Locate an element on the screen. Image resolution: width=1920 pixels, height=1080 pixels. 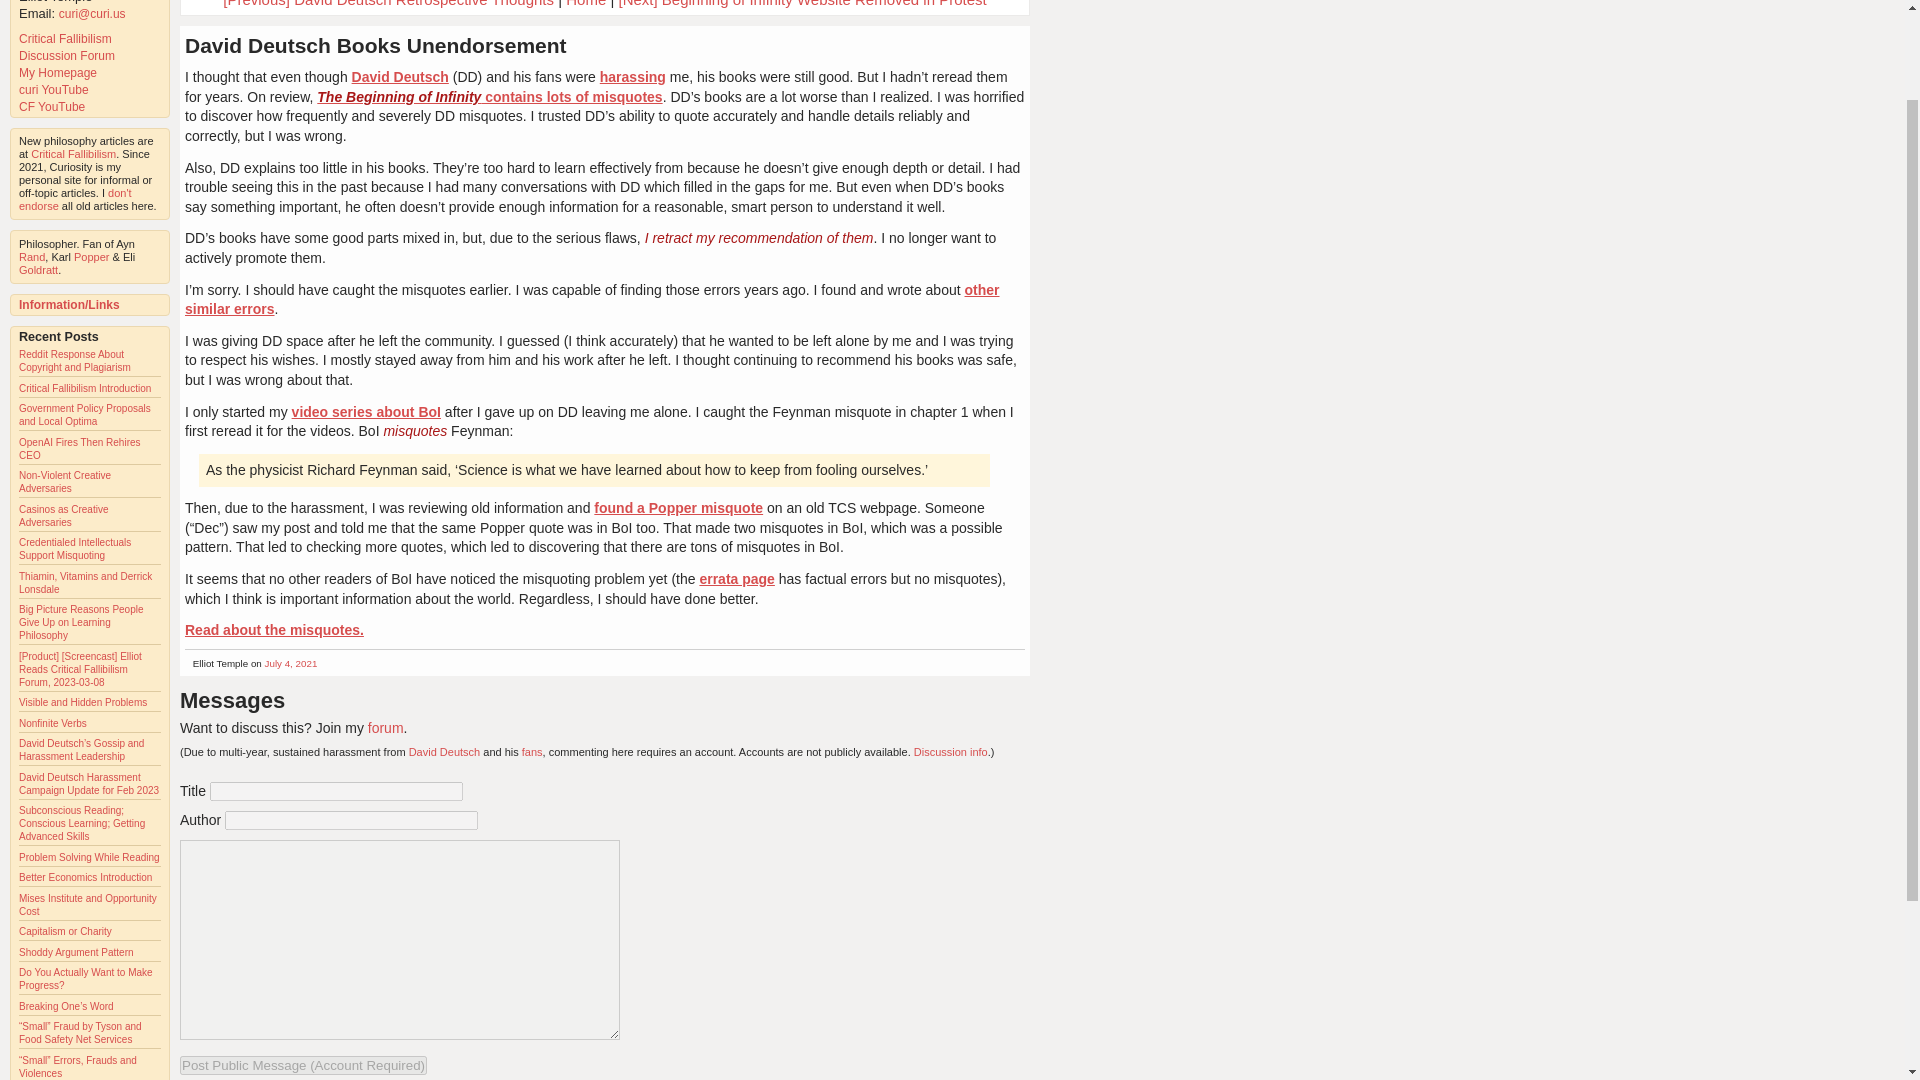
Popper is located at coordinates (92, 256).